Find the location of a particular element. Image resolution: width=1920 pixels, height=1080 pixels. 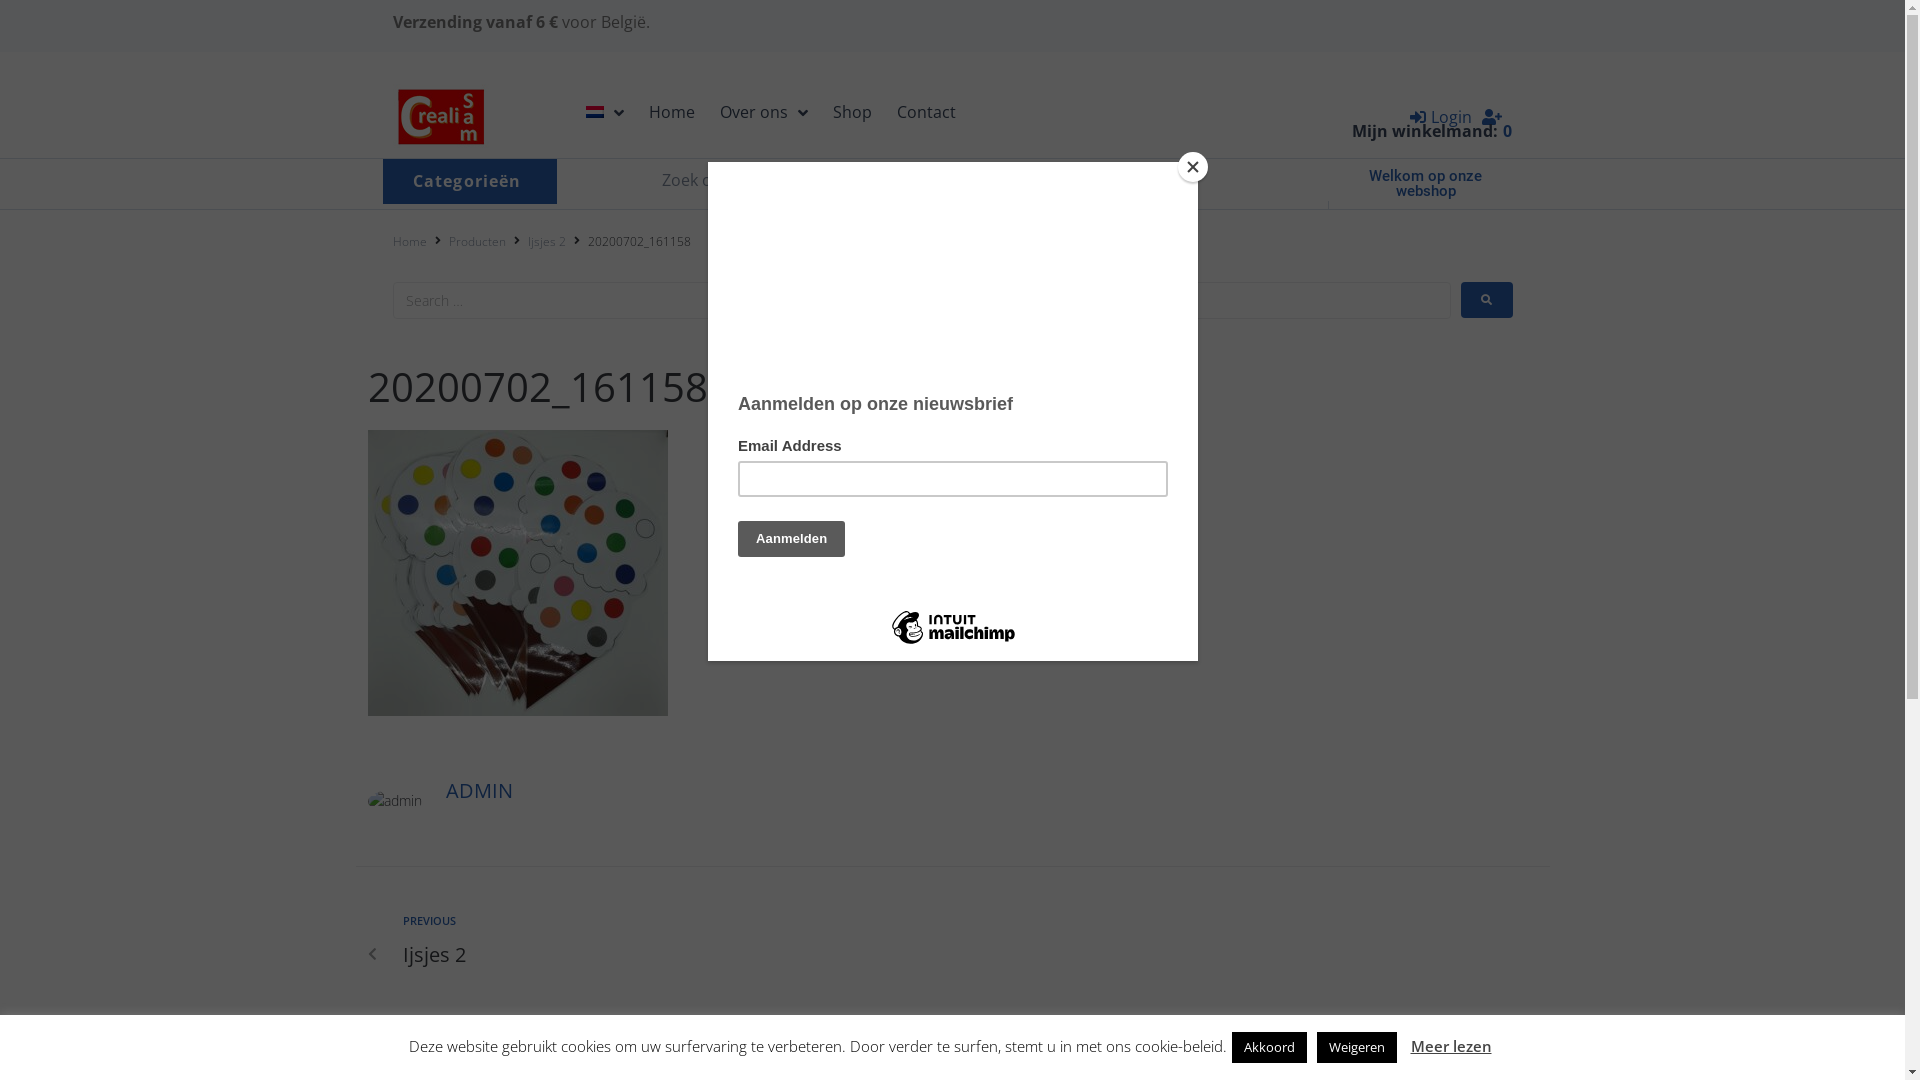

ADMIN is located at coordinates (480, 790).